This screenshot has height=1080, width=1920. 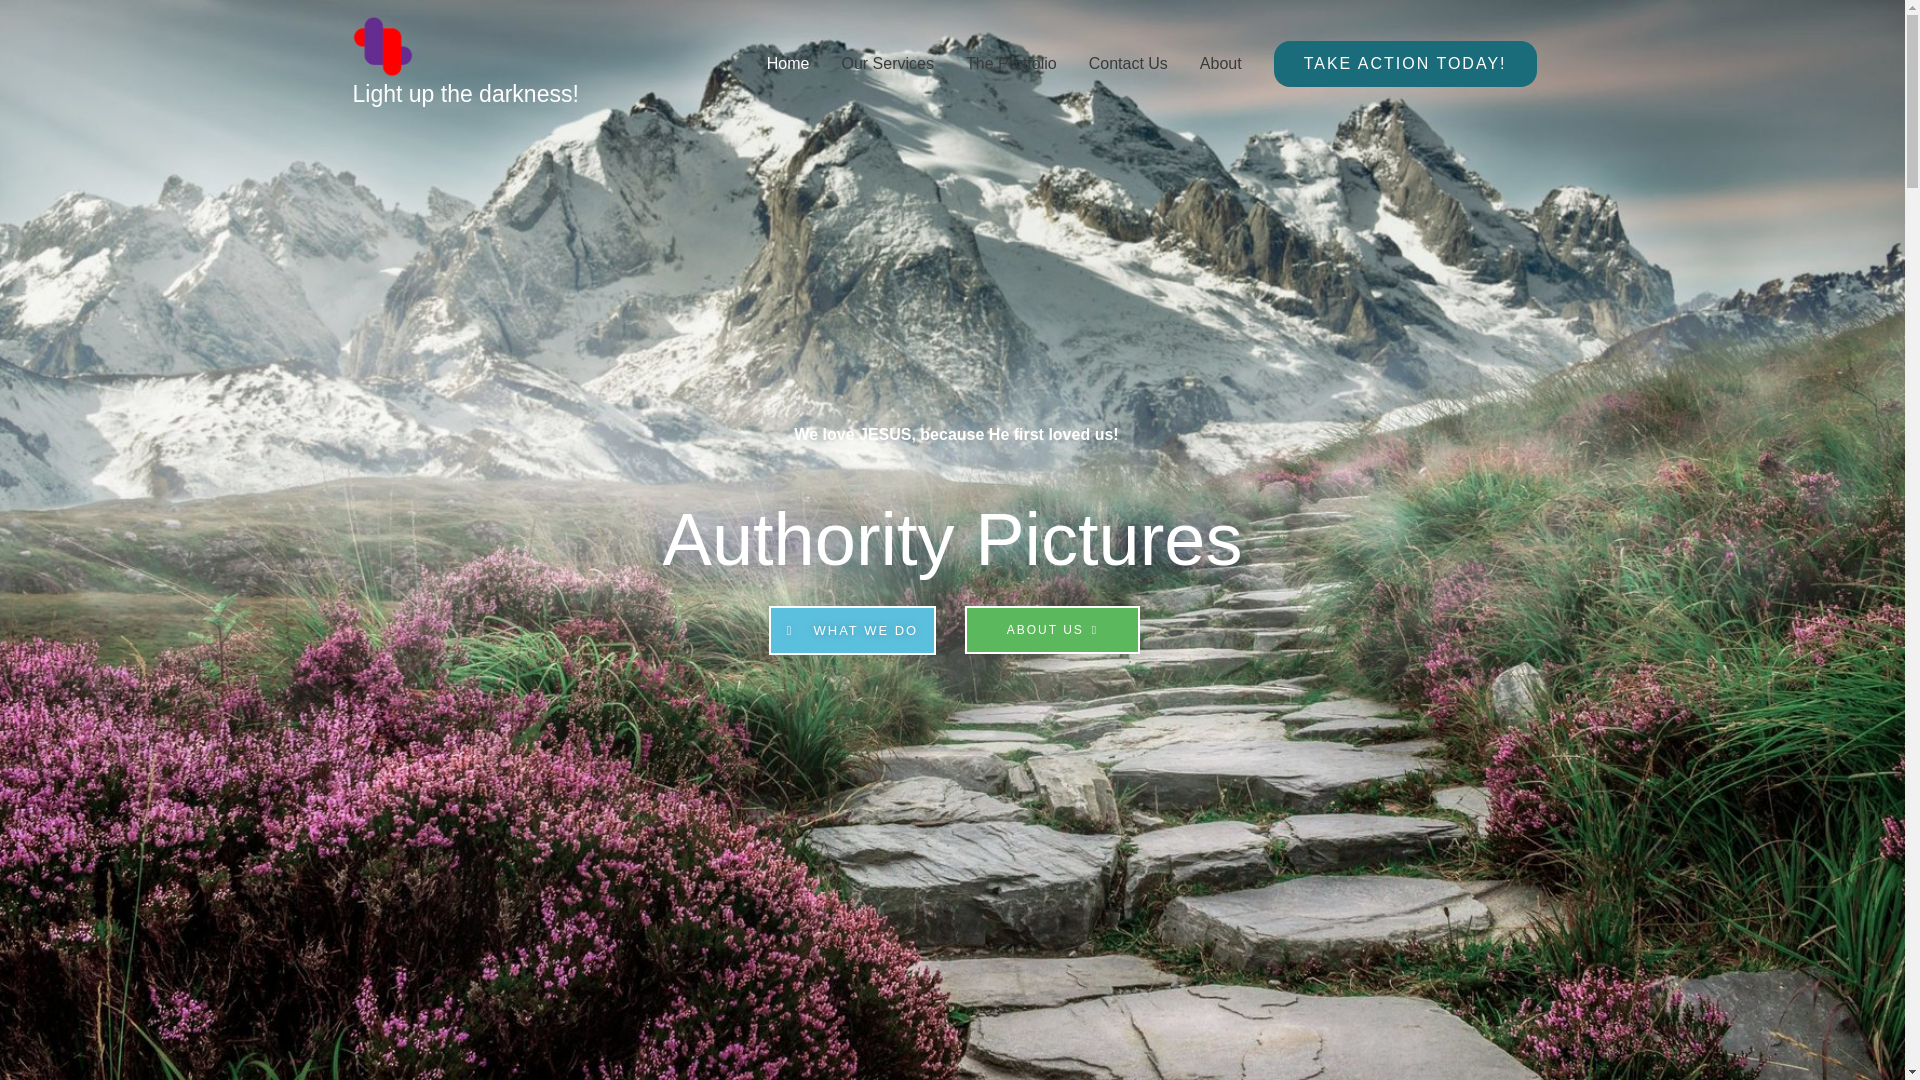 What do you see at coordinates (1012, 64) in the screenshot?
I see `The Portfolio` at bounding box center [1012, 64].